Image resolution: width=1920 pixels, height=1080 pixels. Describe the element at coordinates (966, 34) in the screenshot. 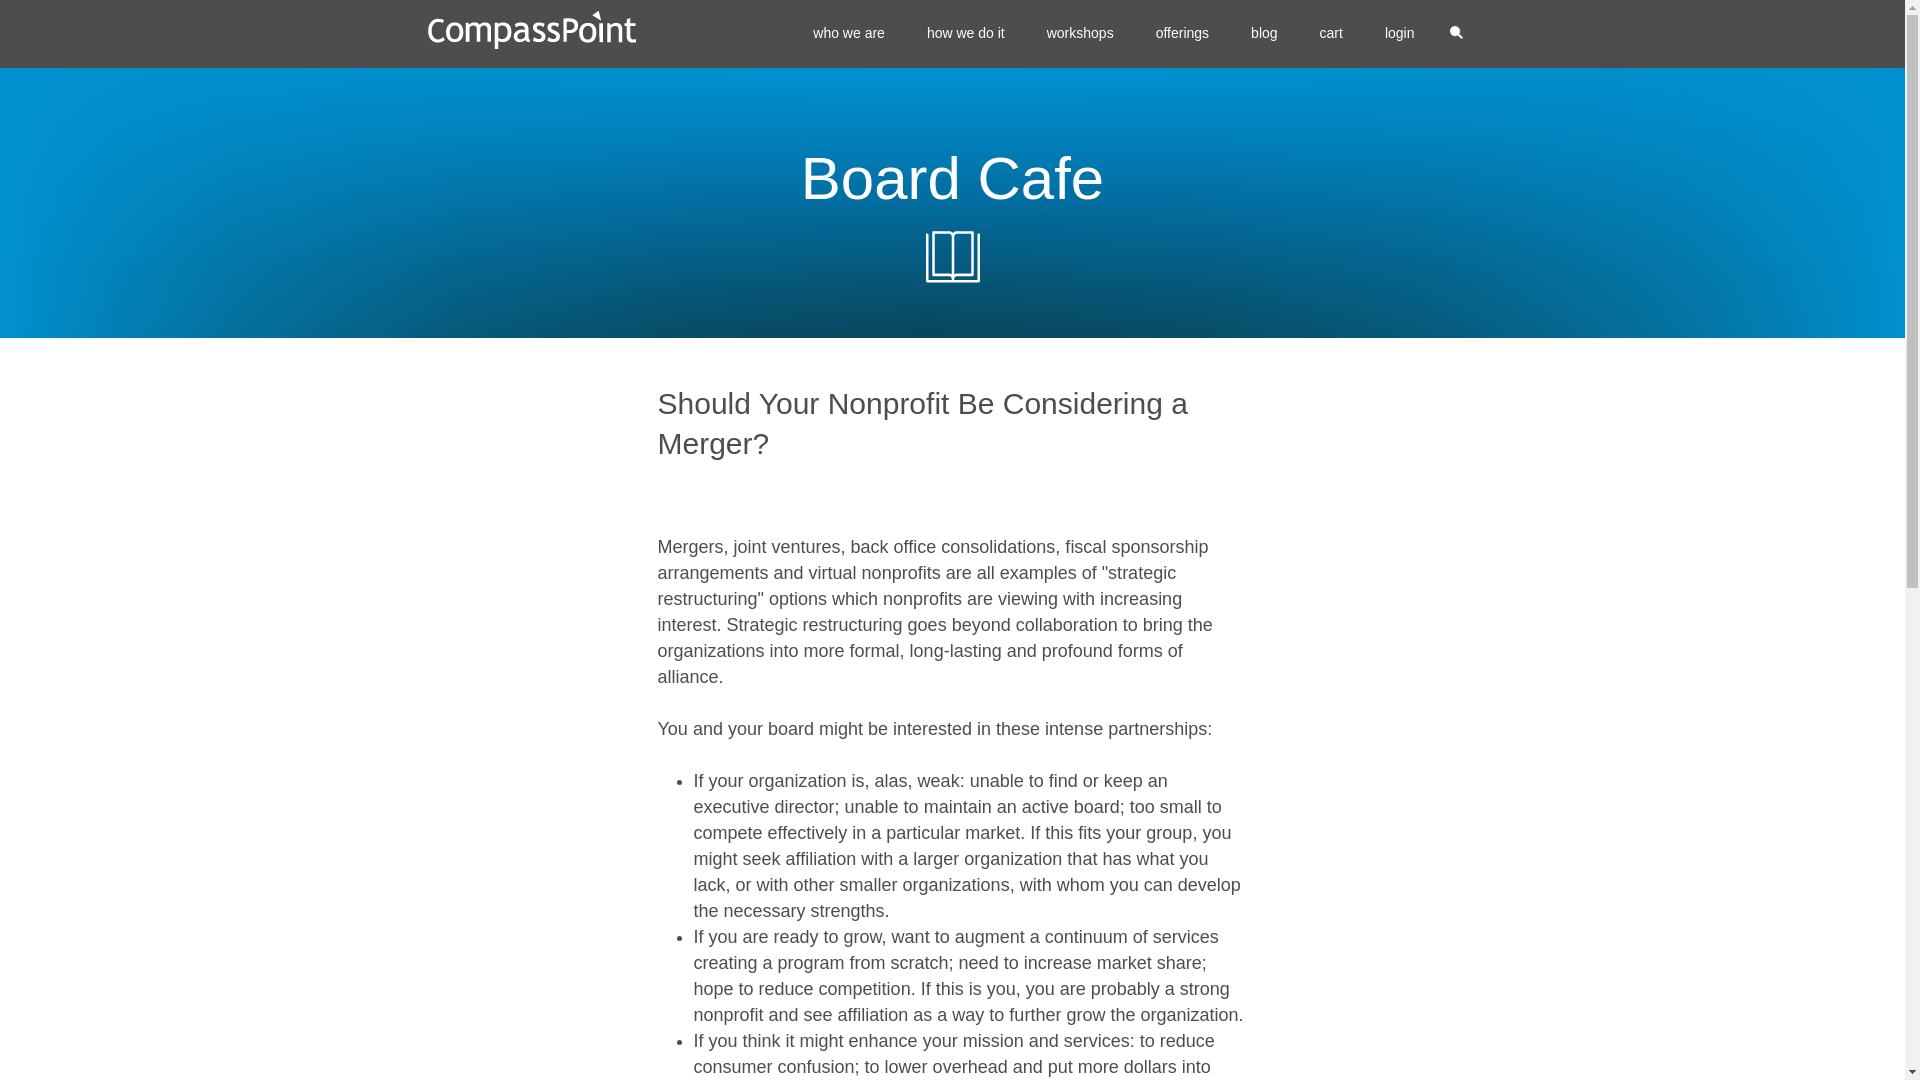

I see `how we do it` at that location.